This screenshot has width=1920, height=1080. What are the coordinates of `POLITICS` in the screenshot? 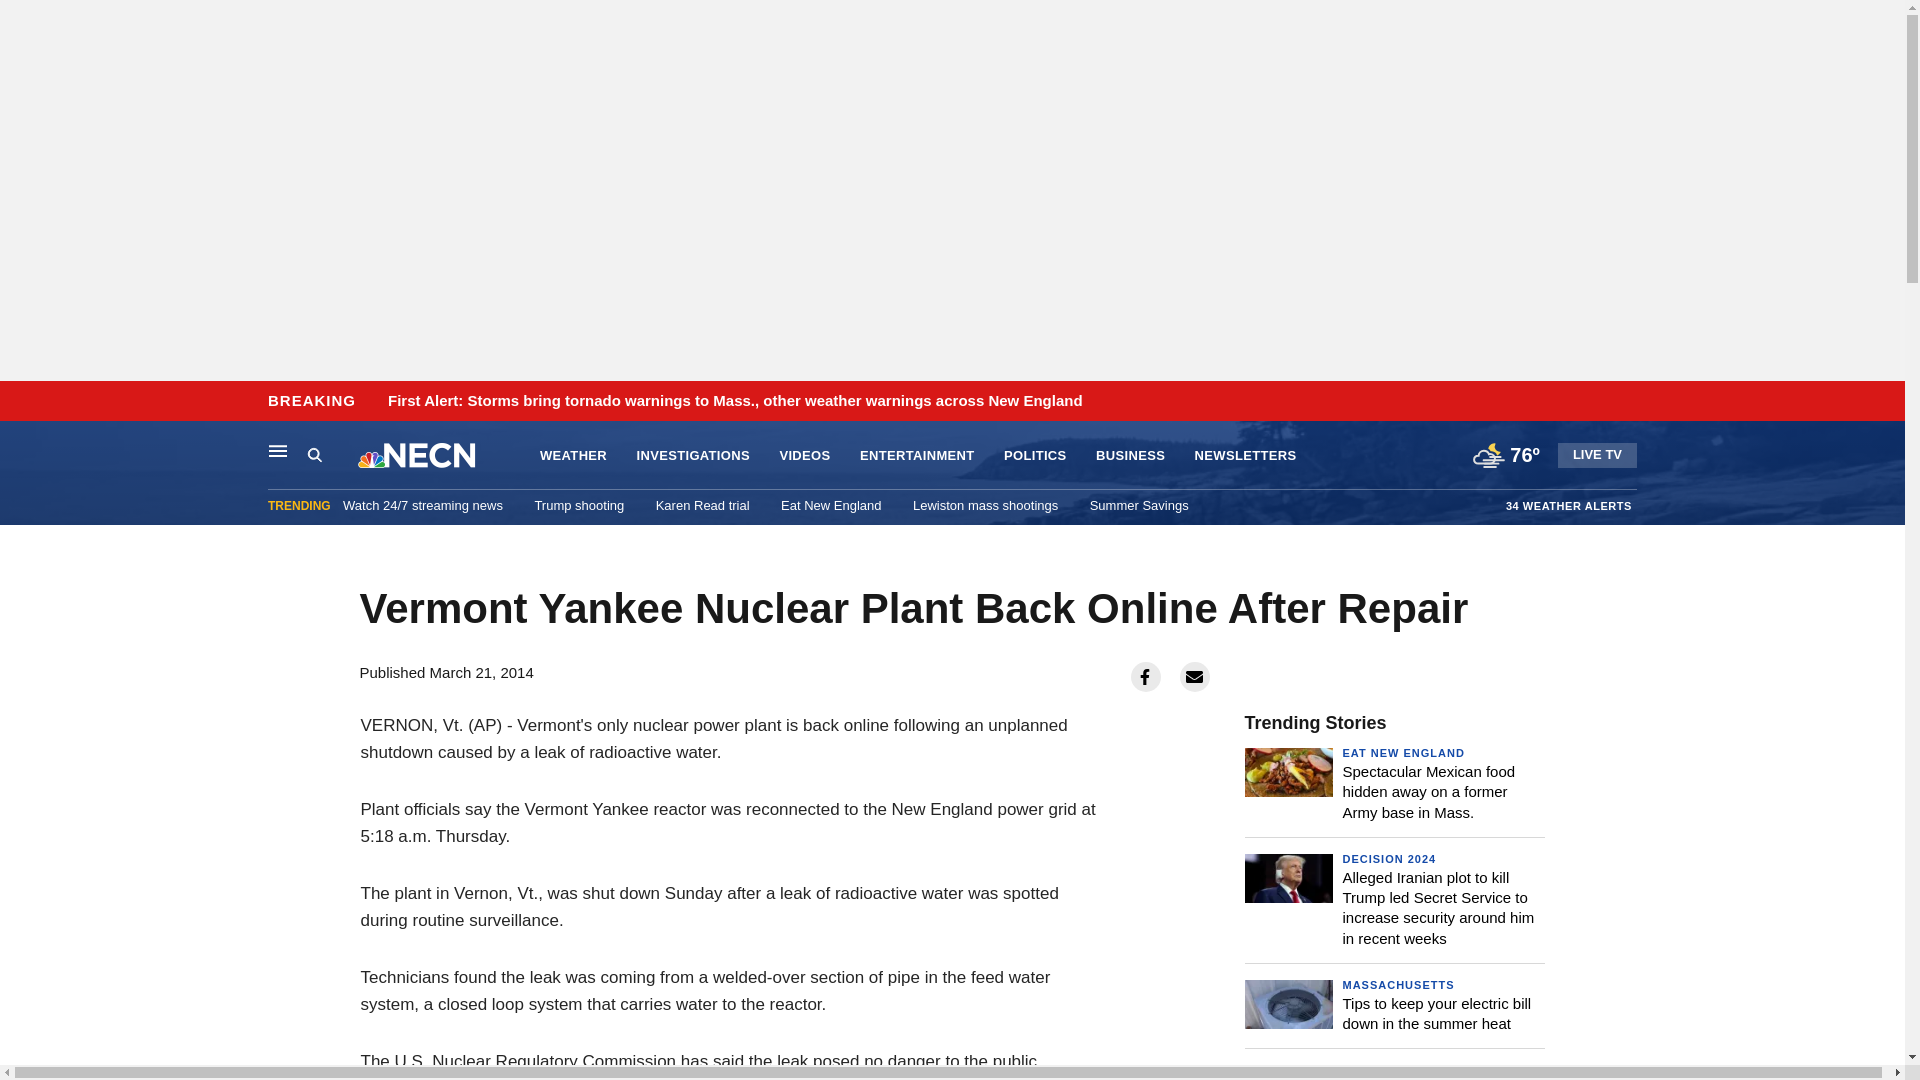 It's located at (1036, 456).